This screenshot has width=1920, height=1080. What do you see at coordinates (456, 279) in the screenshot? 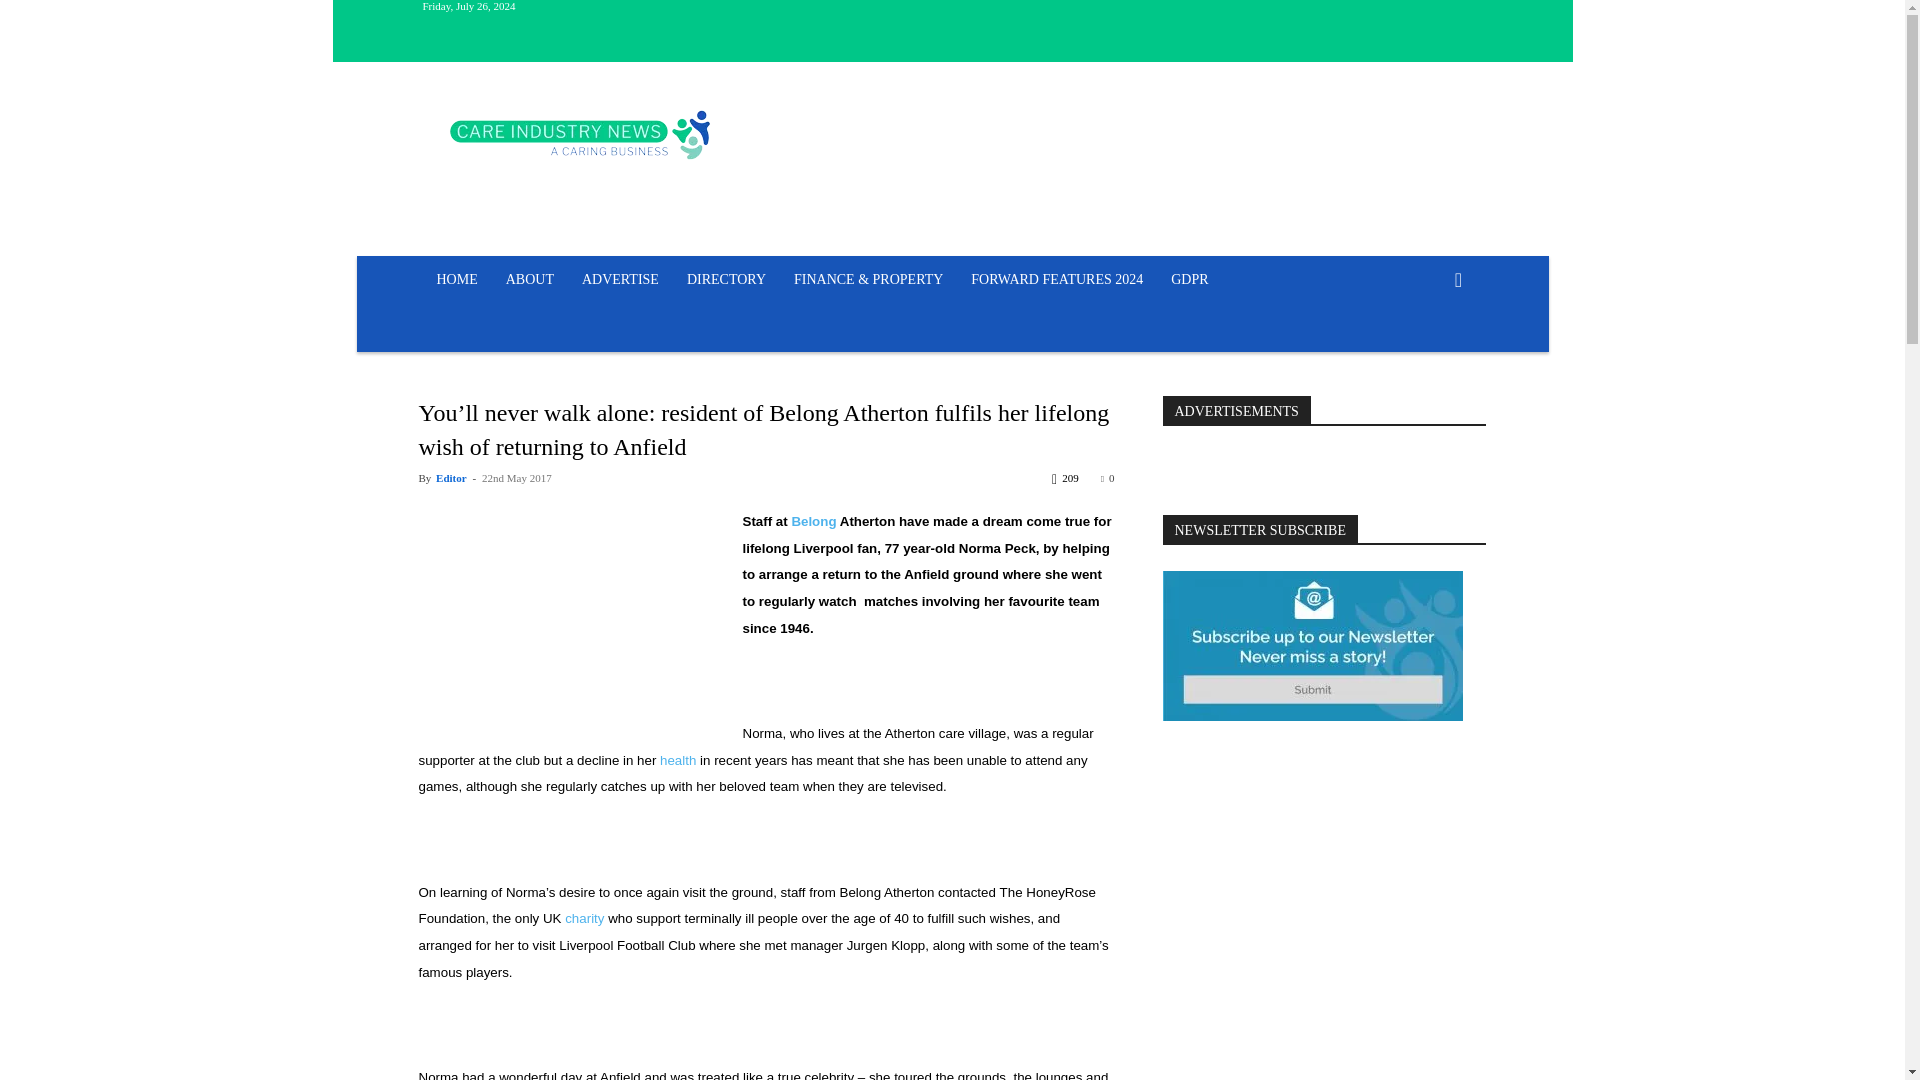
I see `HOME` at bounding box center [456, 279].